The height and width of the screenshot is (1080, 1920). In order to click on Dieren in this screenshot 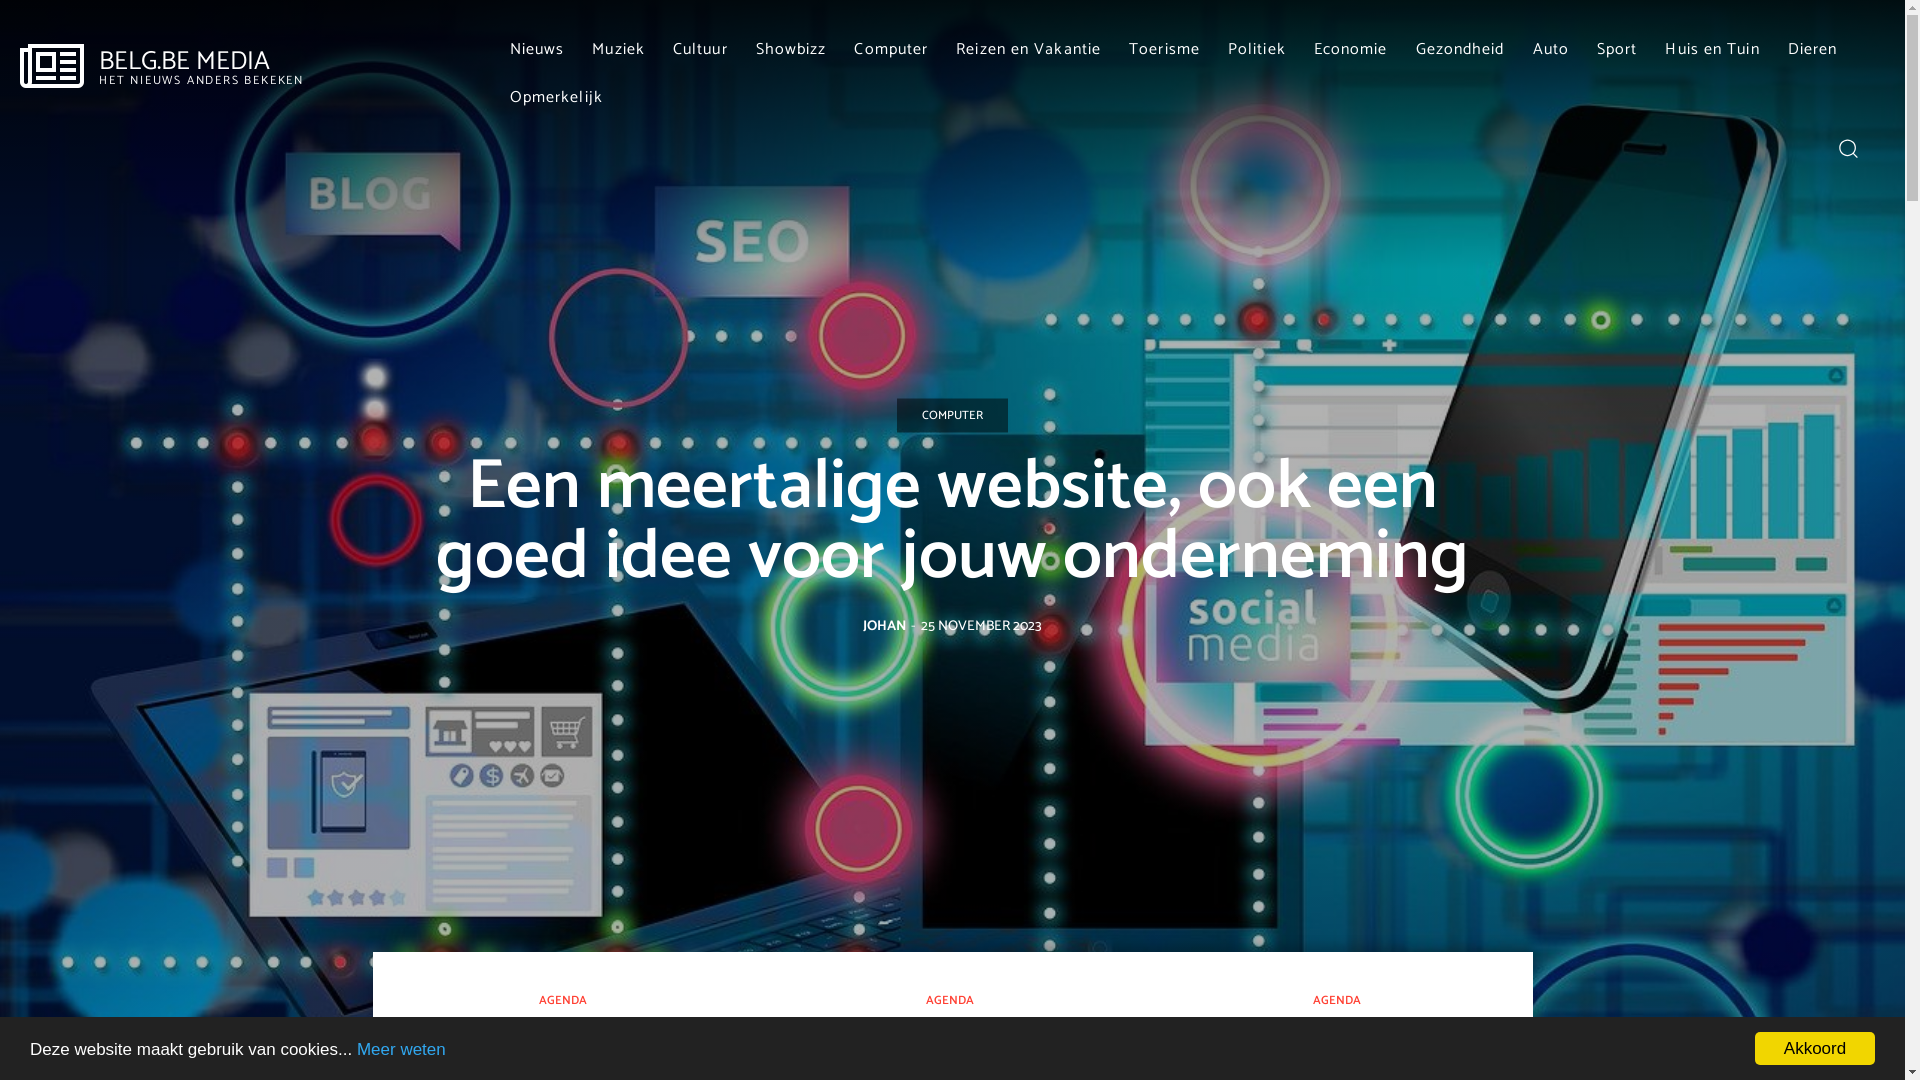, I will do `click(1813, 50)`.